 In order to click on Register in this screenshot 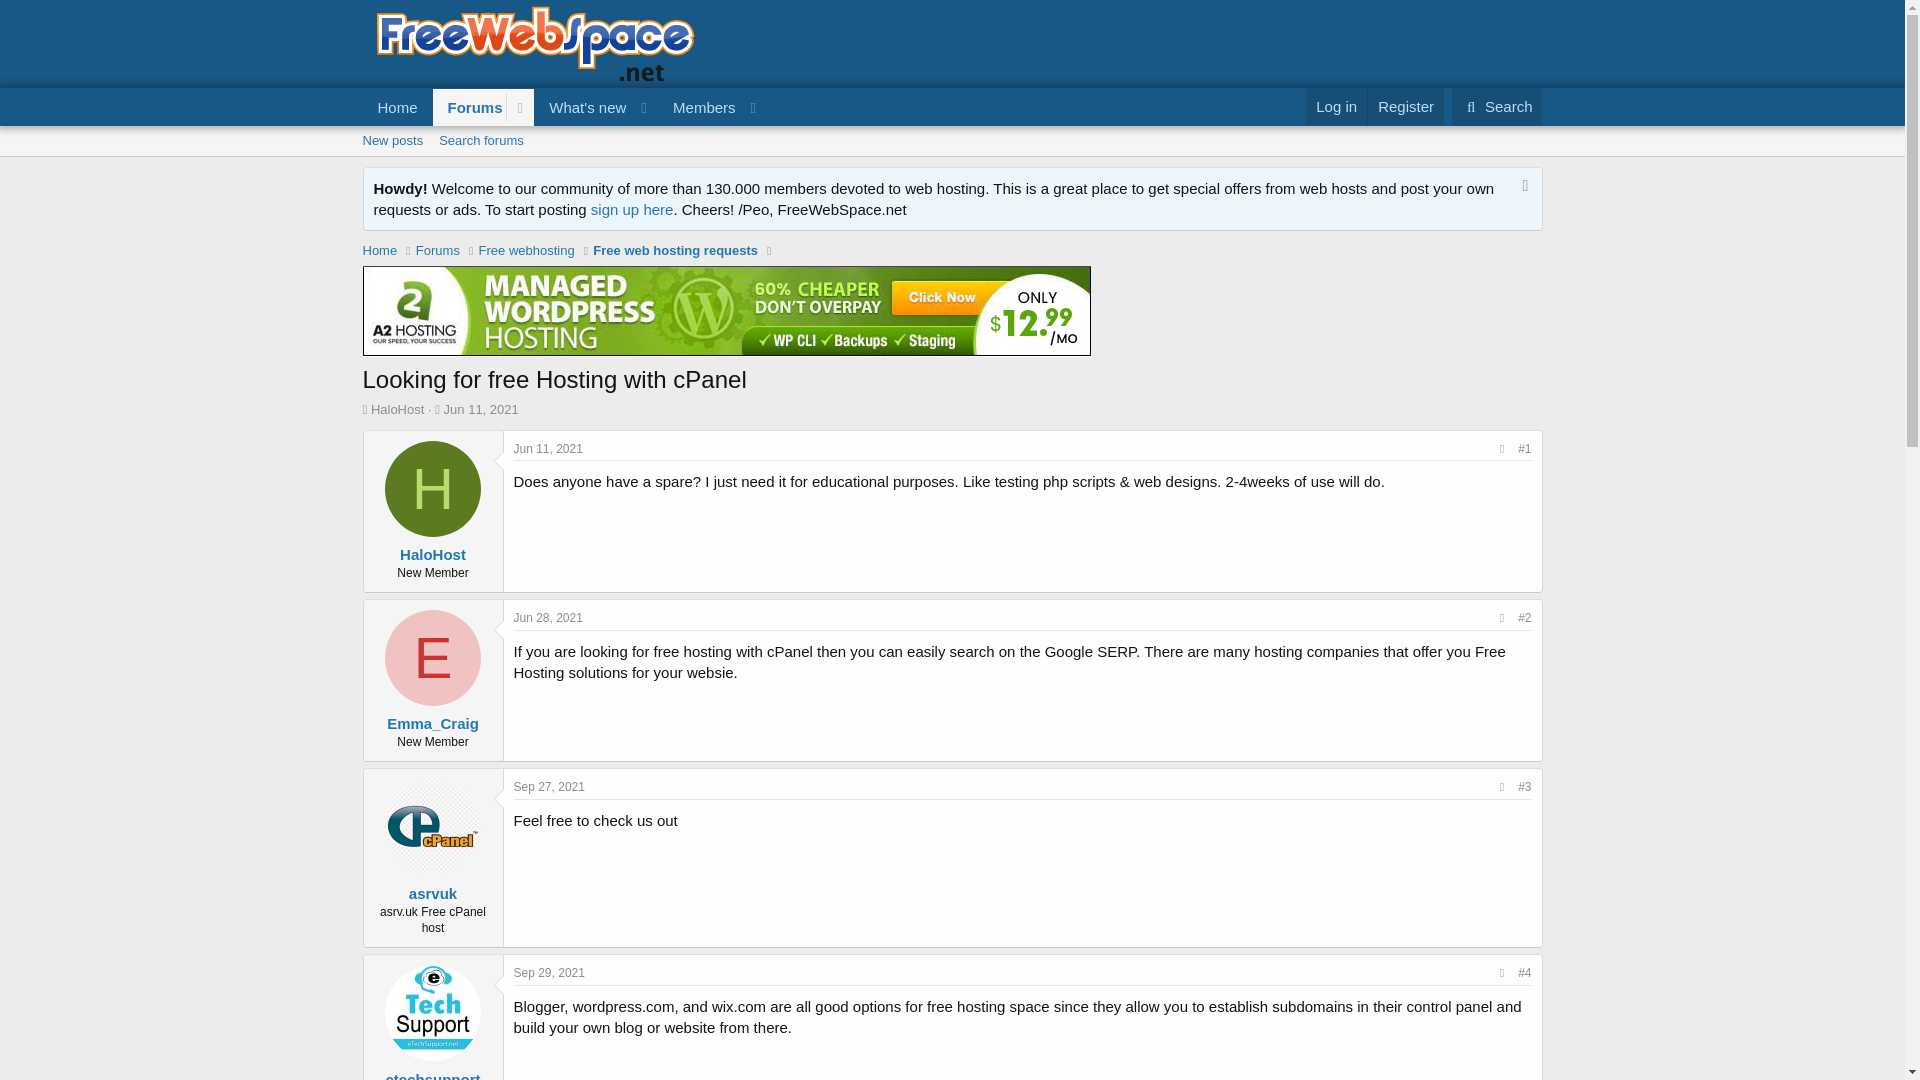, I will do `click(1405, 106)`.